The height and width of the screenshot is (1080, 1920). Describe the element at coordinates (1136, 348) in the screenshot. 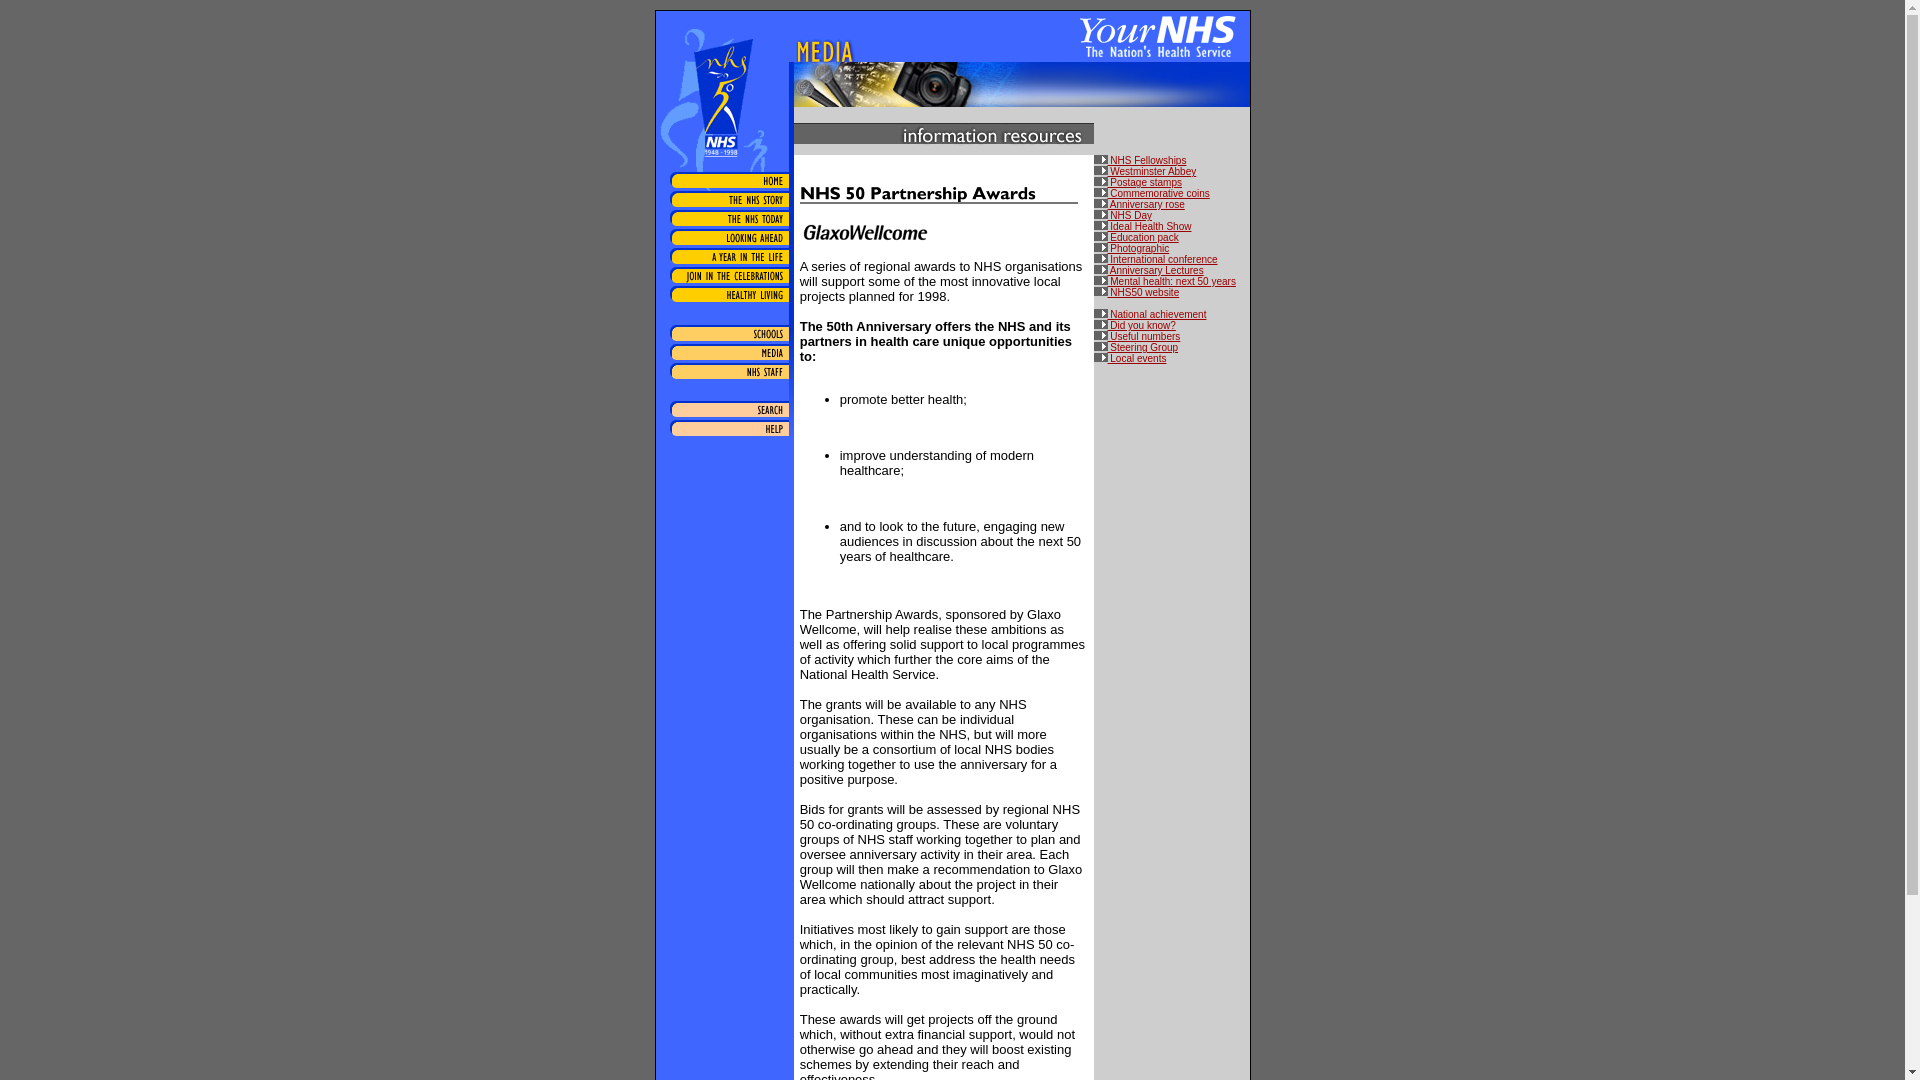

I see `Steering Group` at that location.